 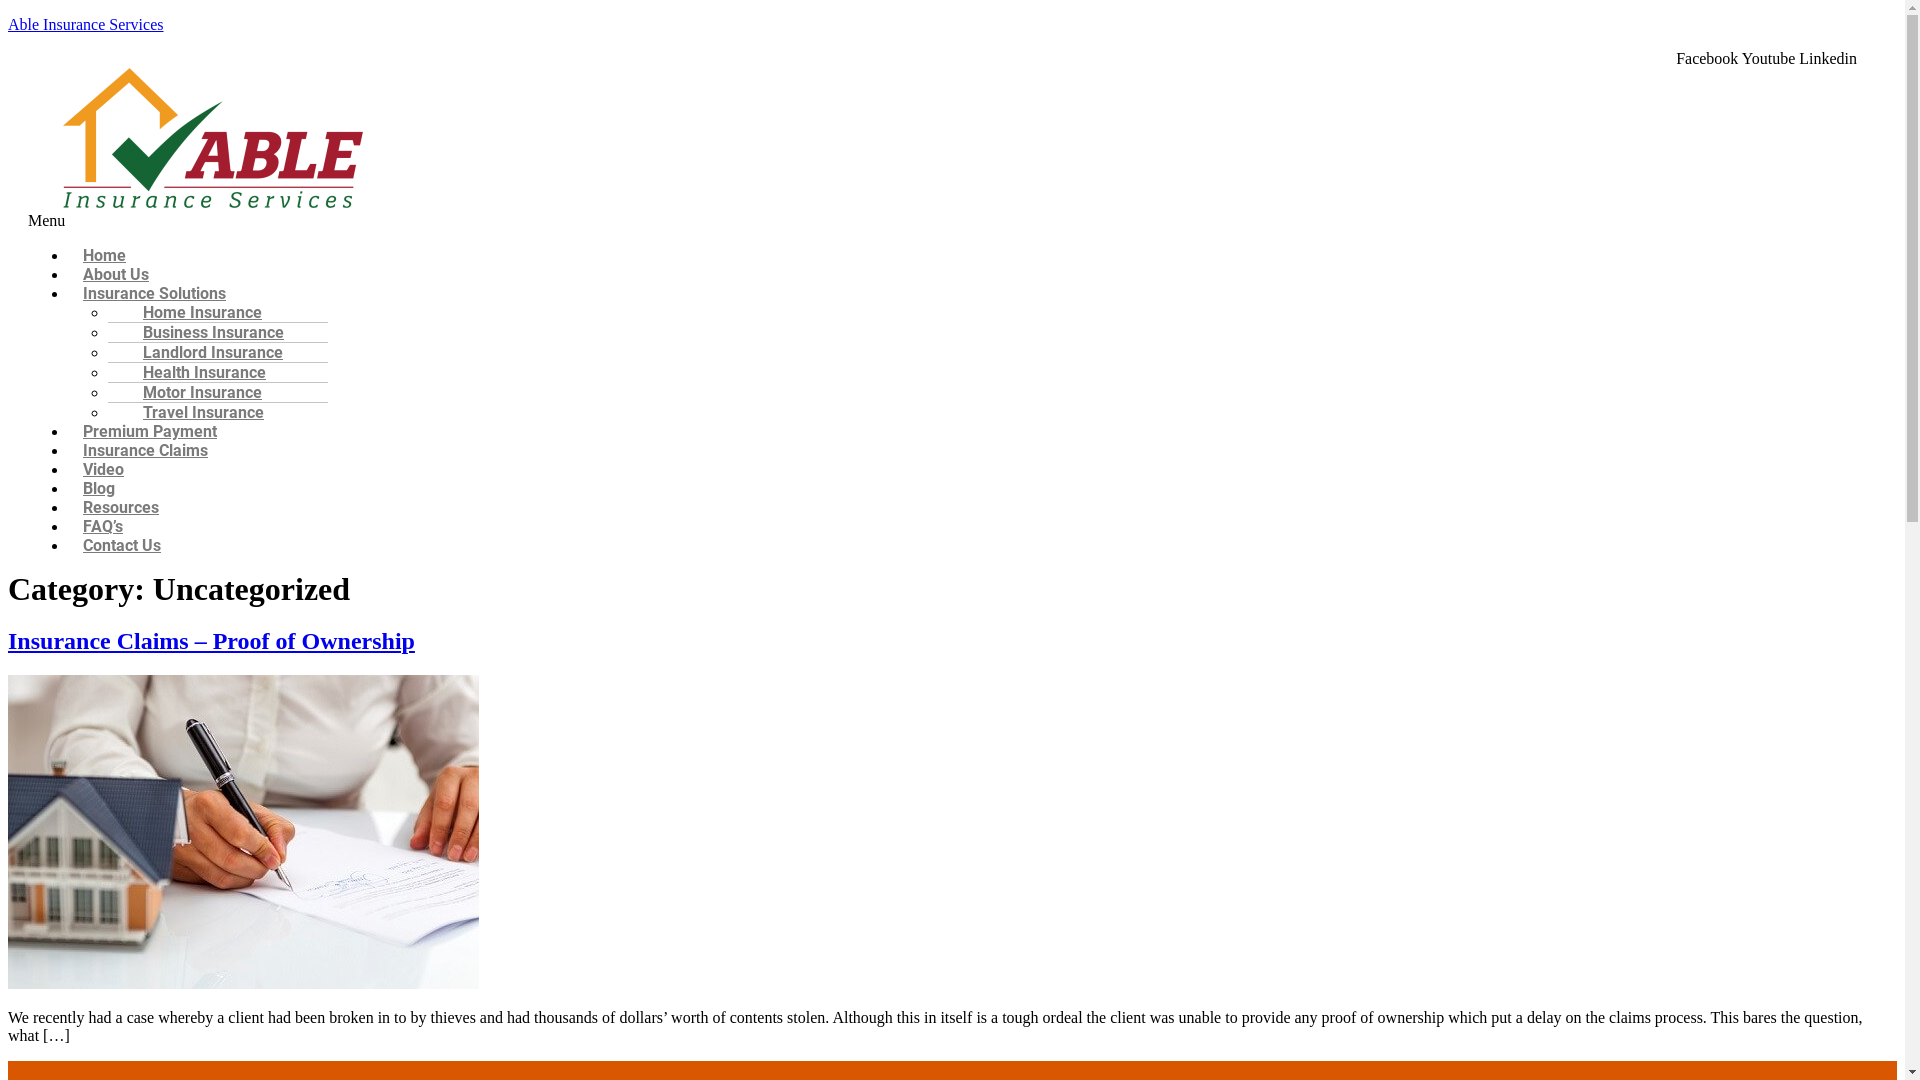 What do you see at coordinates (204, 332) in the screenshot?
I see `Business Insurance` at bounding box center [204, 332].